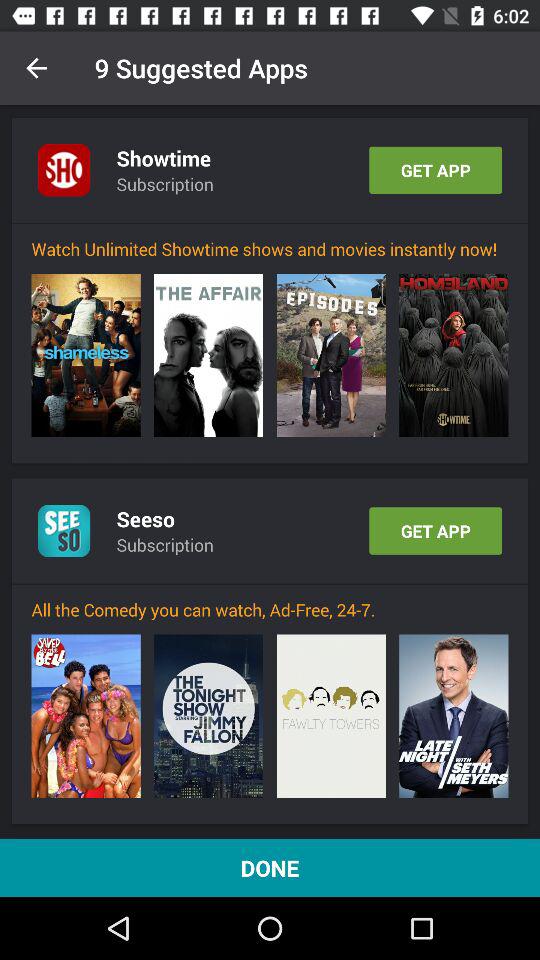  Describe the element at coordinates (454, 716) in the screenshot. I see `turn off icon at the bottom right corner` at that location.